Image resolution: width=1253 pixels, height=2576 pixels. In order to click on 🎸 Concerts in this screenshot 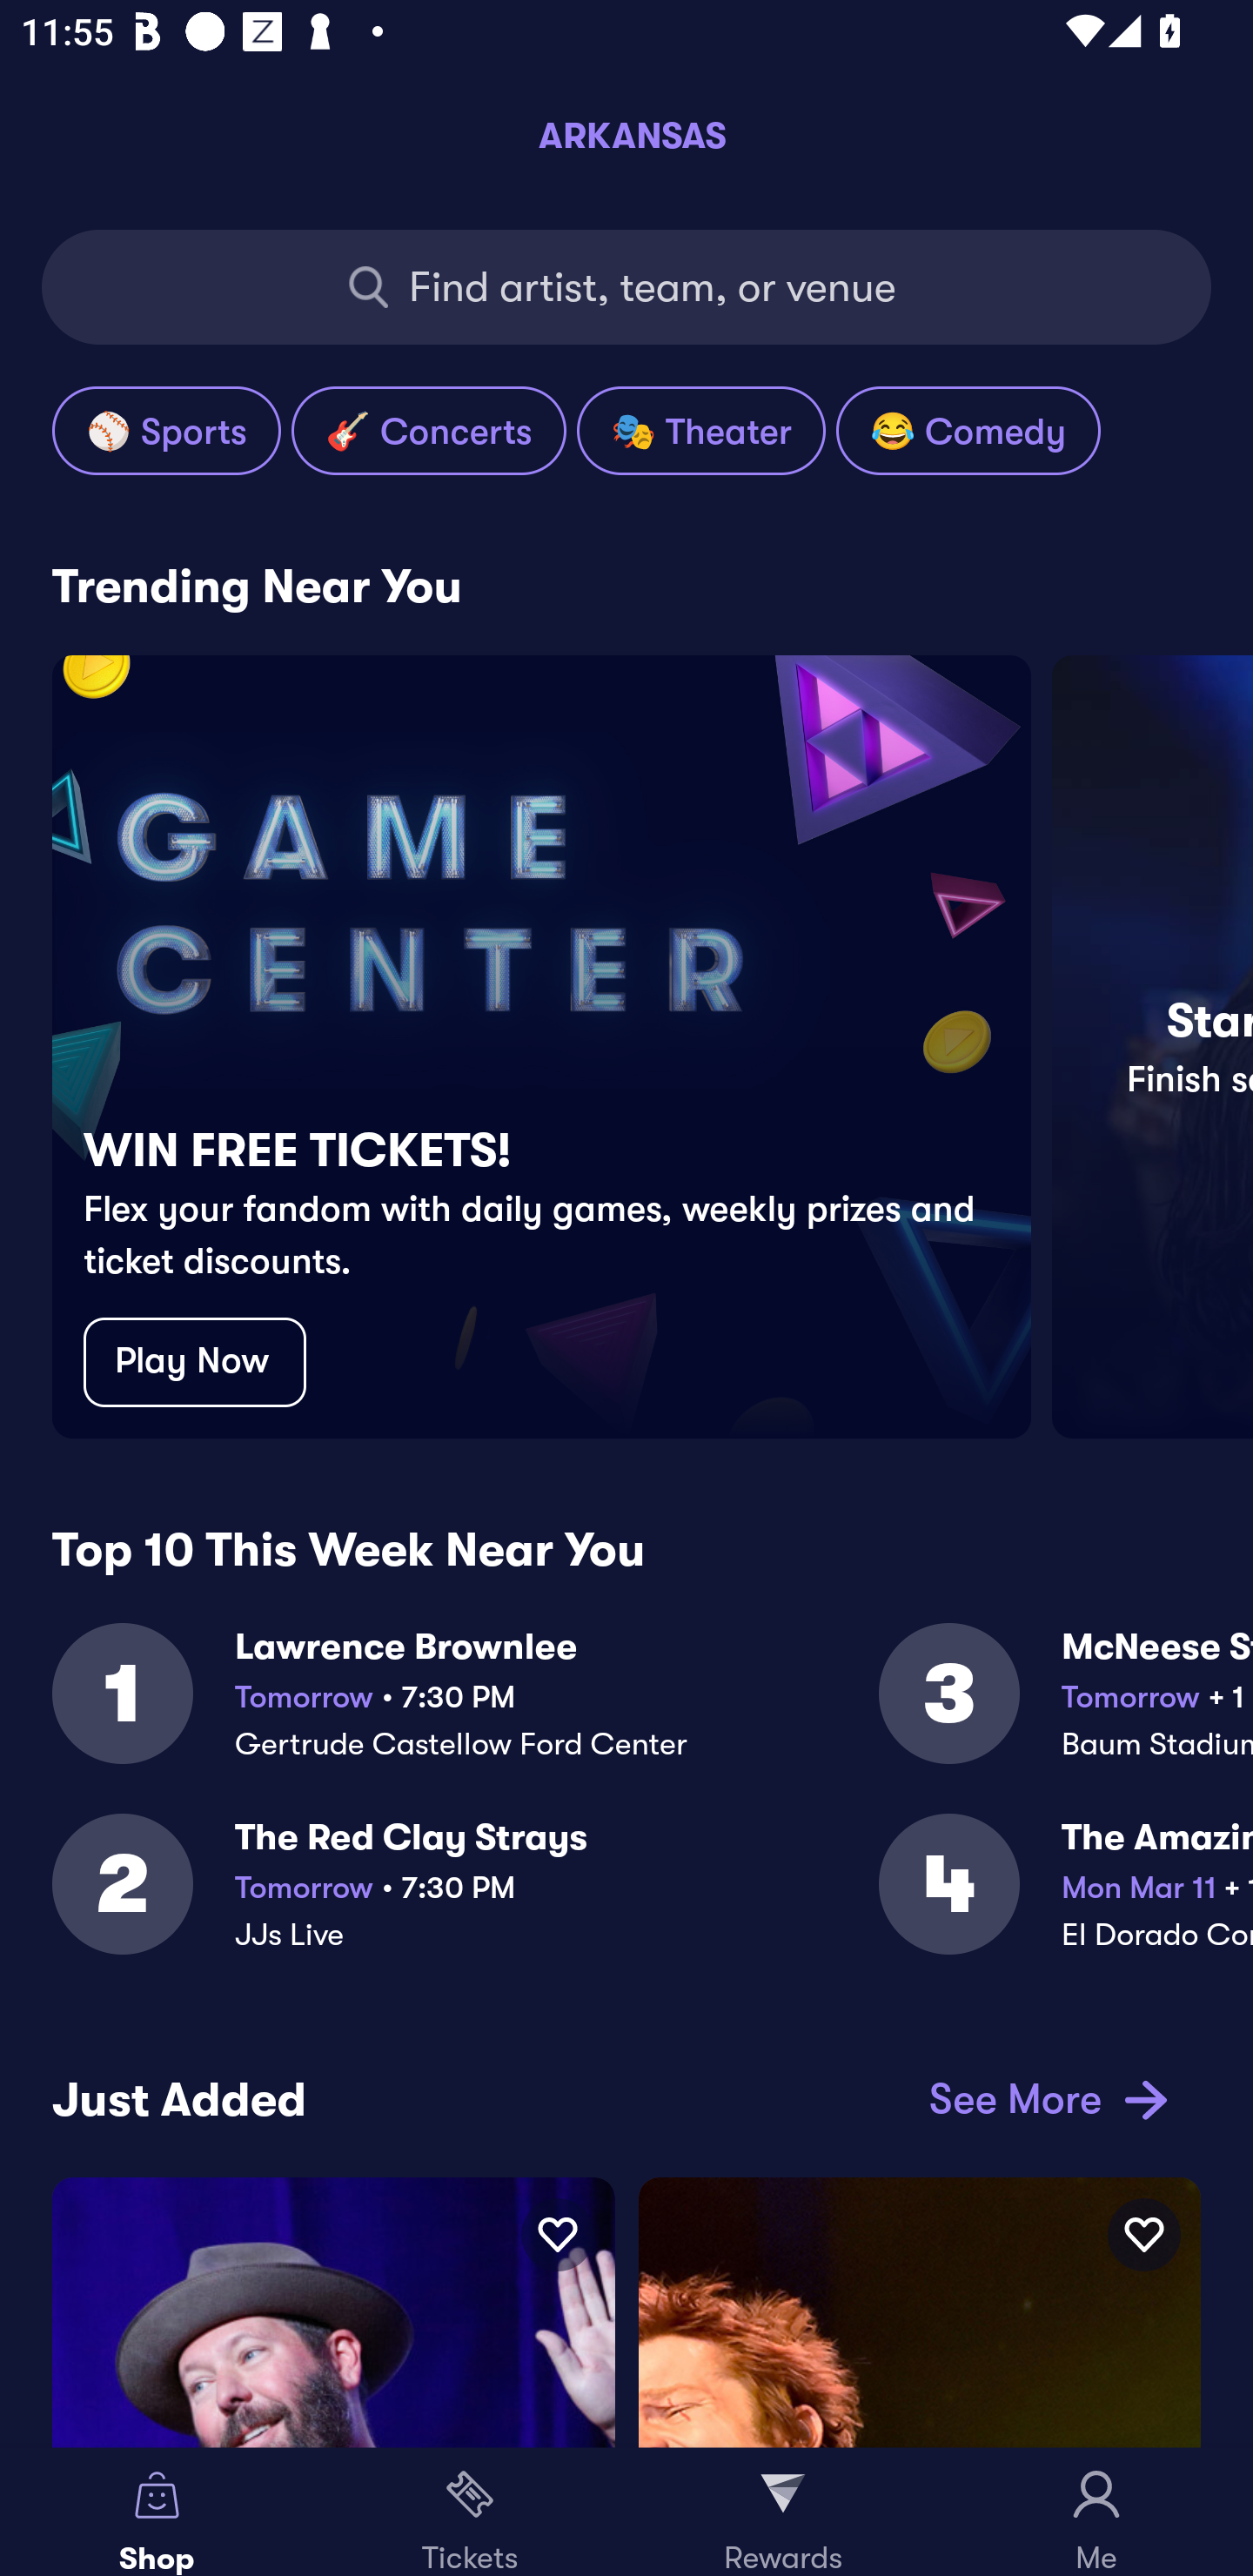, I will do `click(429, 430)`.